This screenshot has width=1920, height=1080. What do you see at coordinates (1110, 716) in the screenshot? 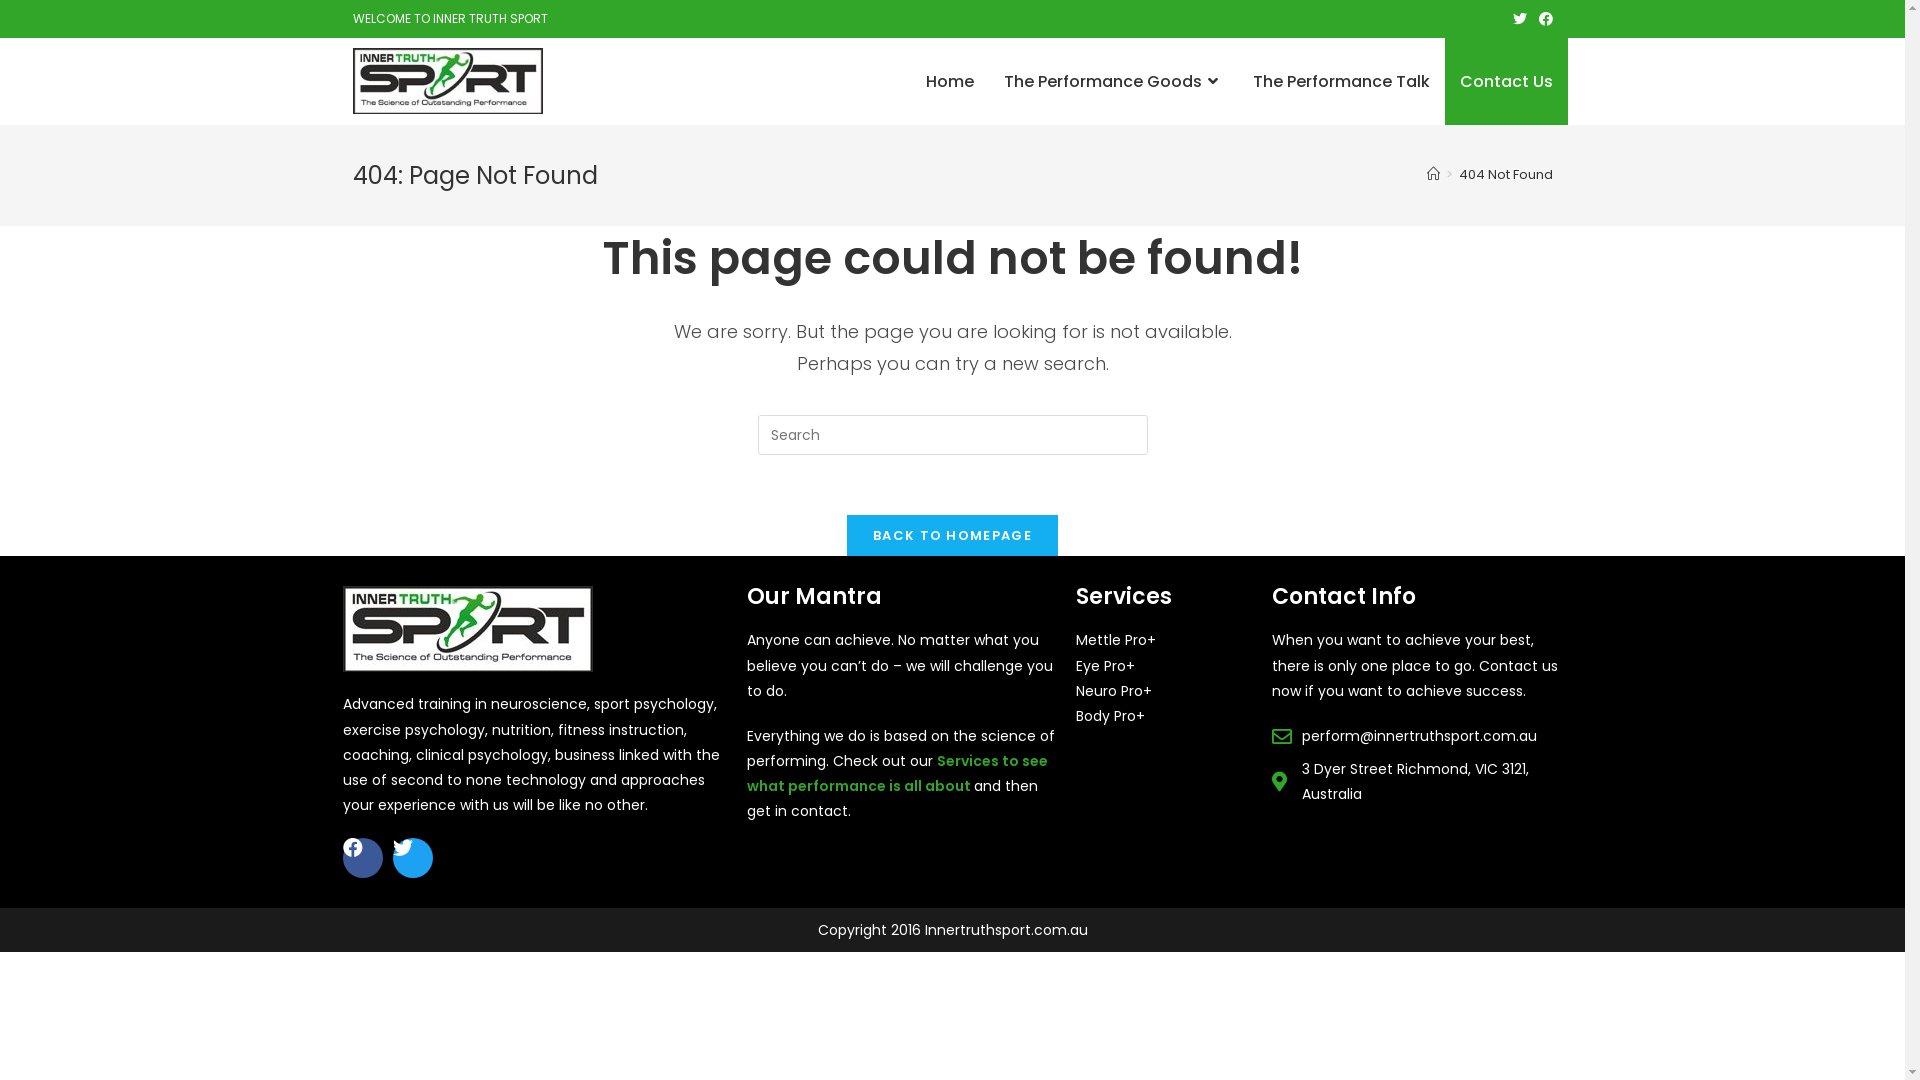
I see `Body Pro+` at bounding box center [1110, 716].